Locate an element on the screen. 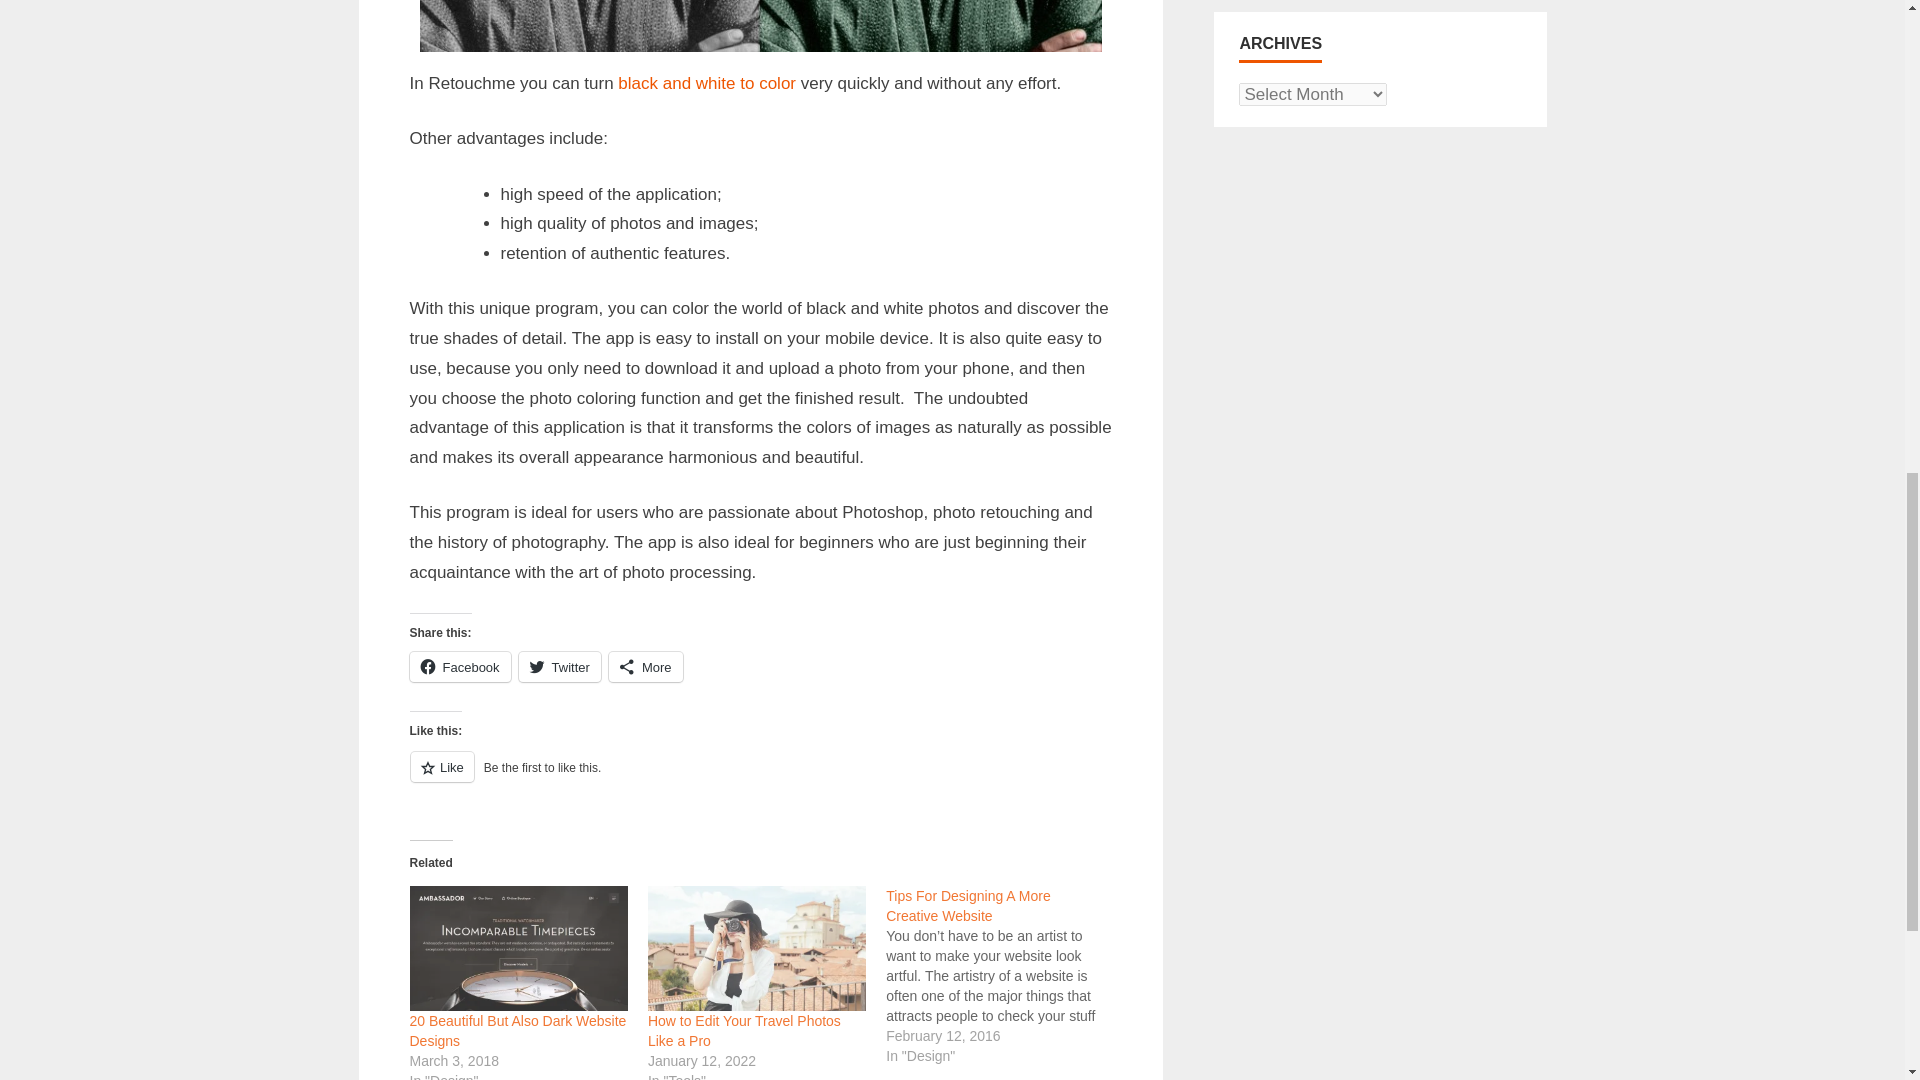 Image resolution: width=1920 pixels, height=1080 pixels. Tips For Designing A More Creative Website is located at coordinates (968, 906).